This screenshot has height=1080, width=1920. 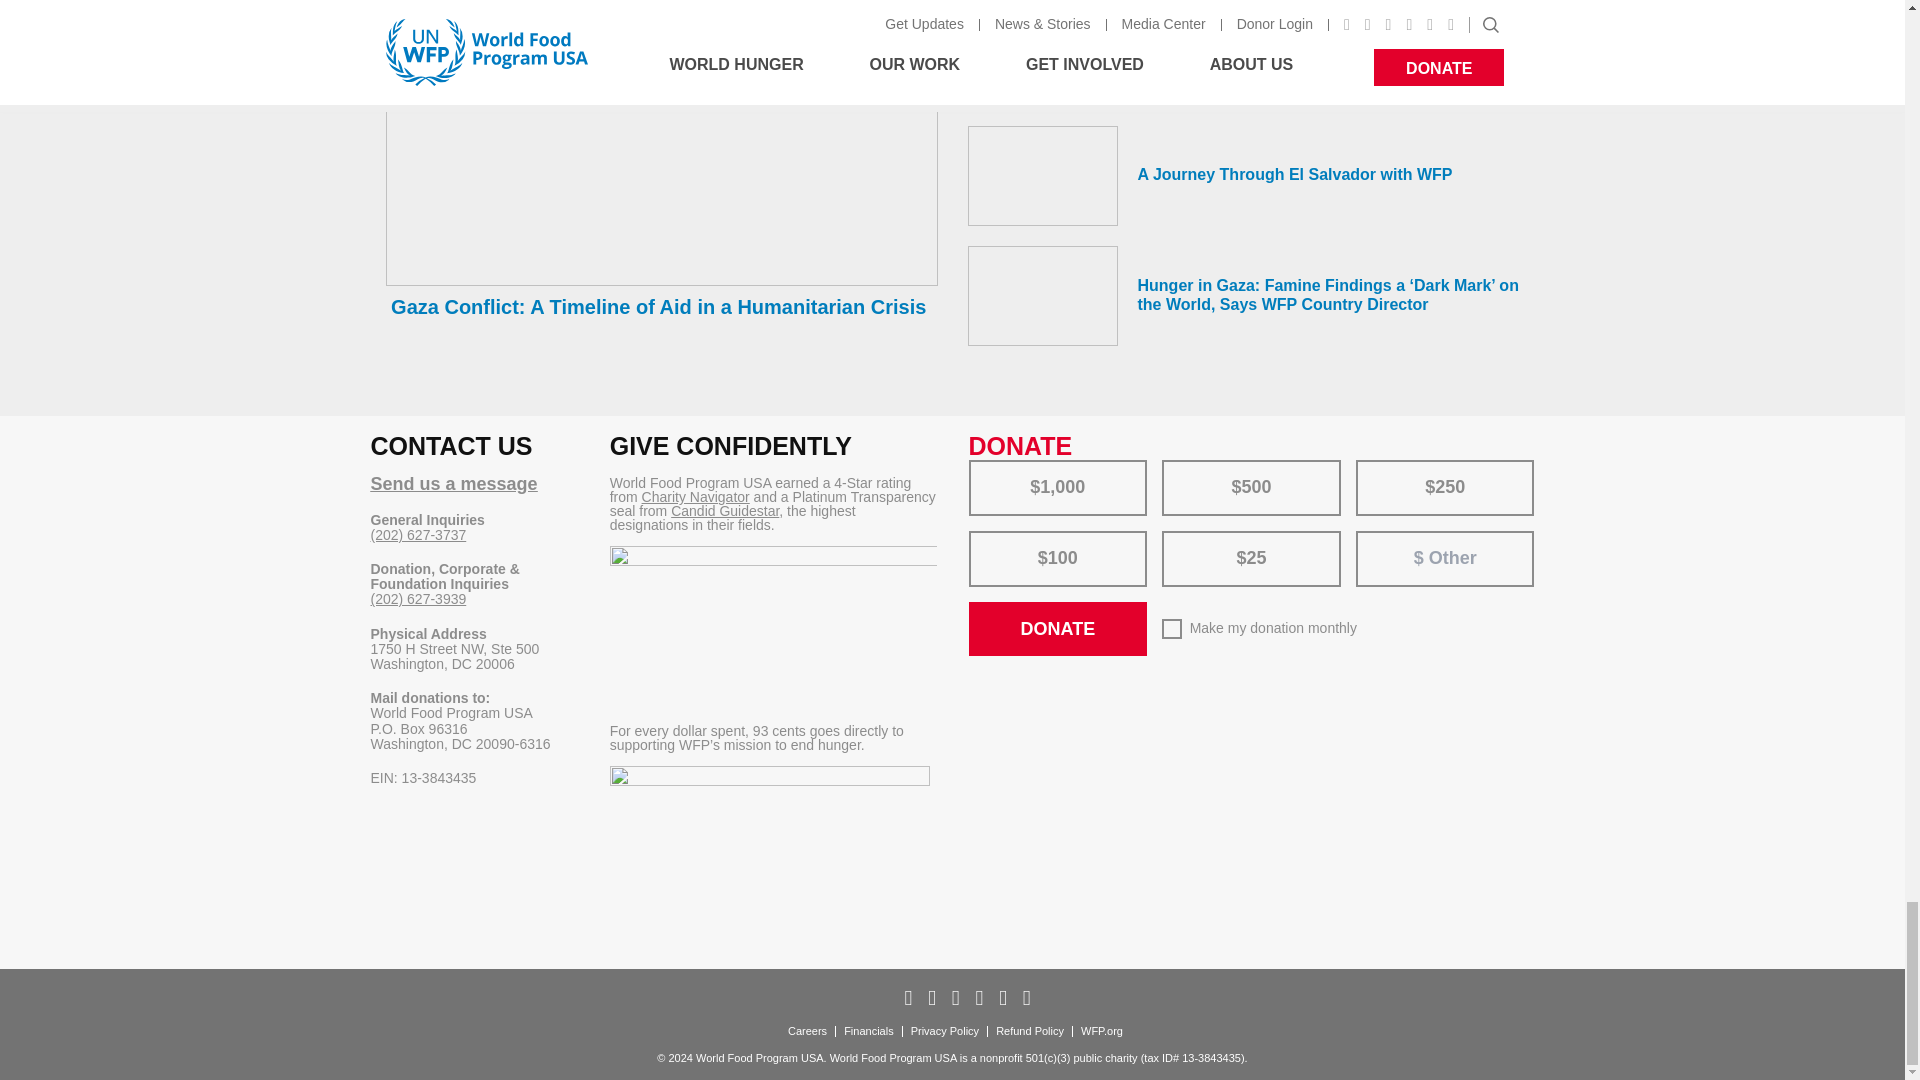 I want to click on 25, so click(x=1176, y=538).